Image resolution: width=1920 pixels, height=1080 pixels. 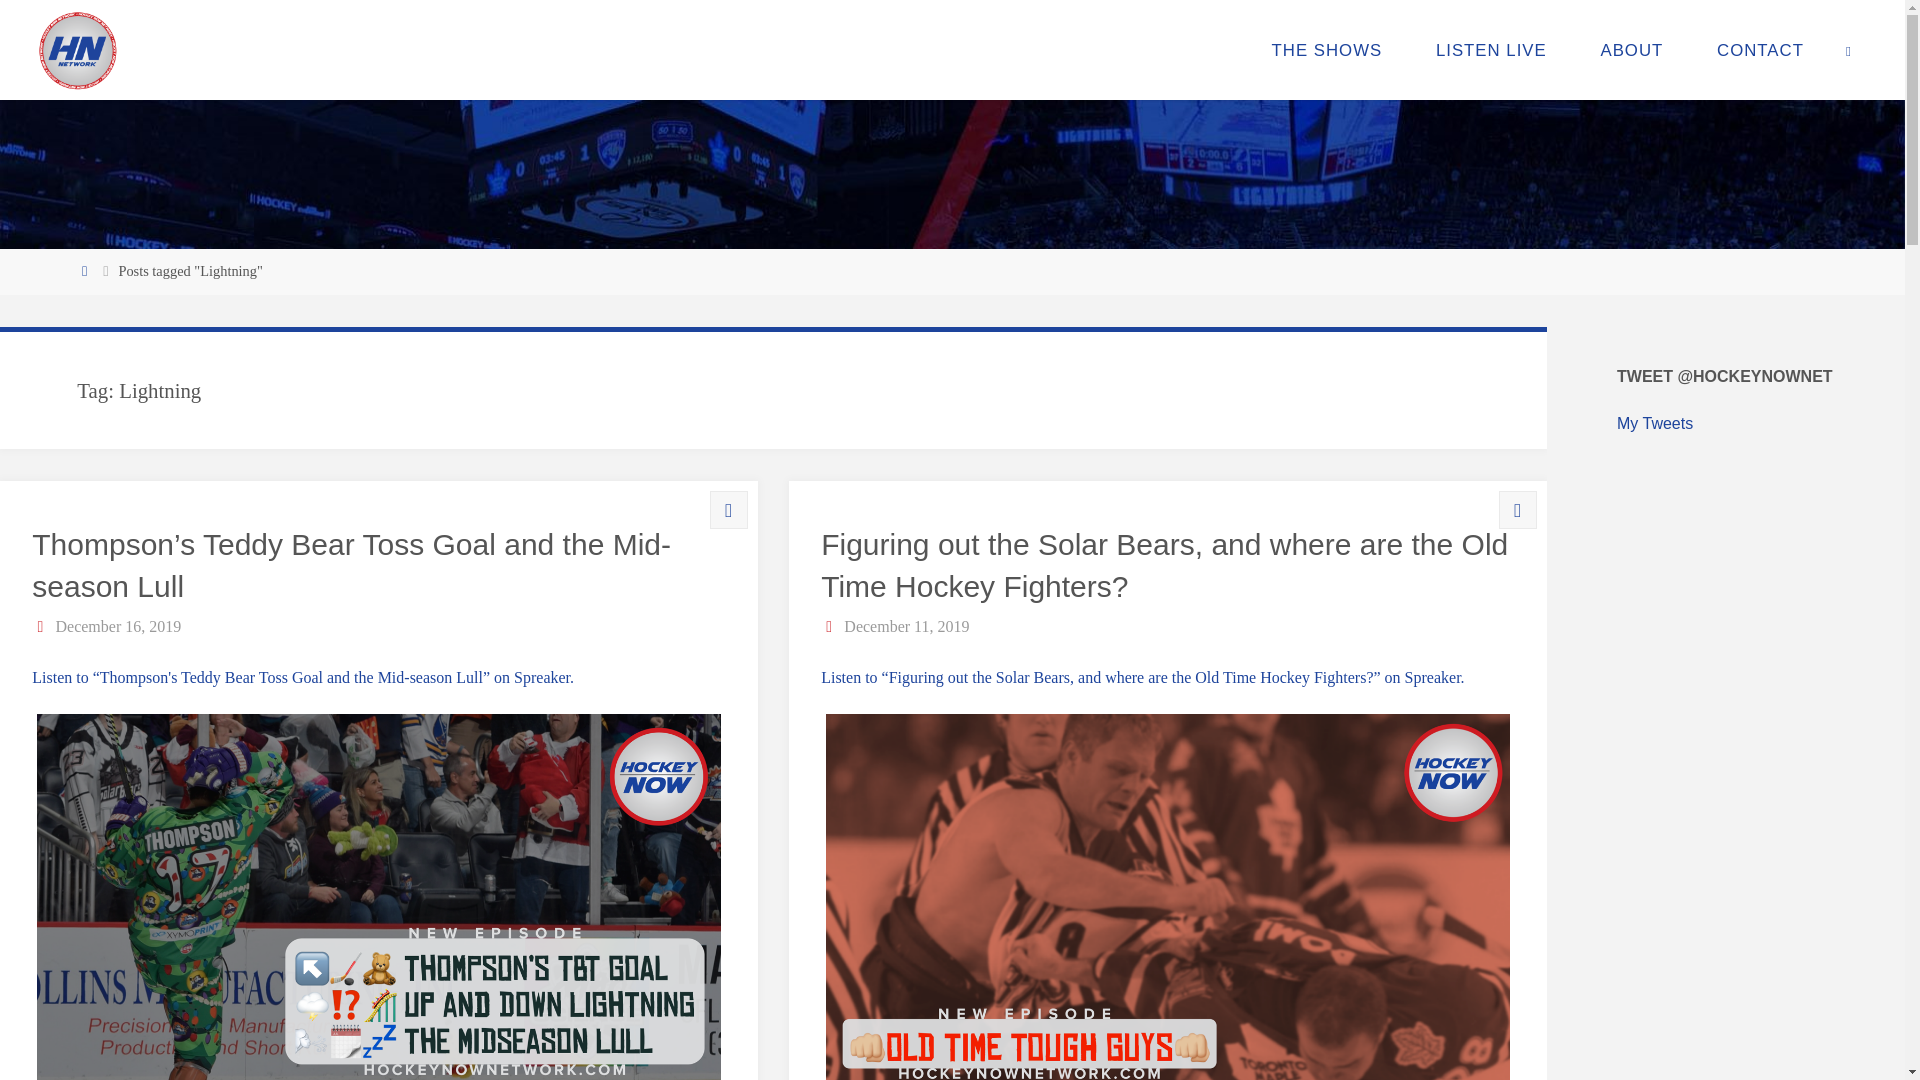 What do you see at coordinates (728, 510) in the screenshot?
I see `Audio` at bounding box center [728, 510].